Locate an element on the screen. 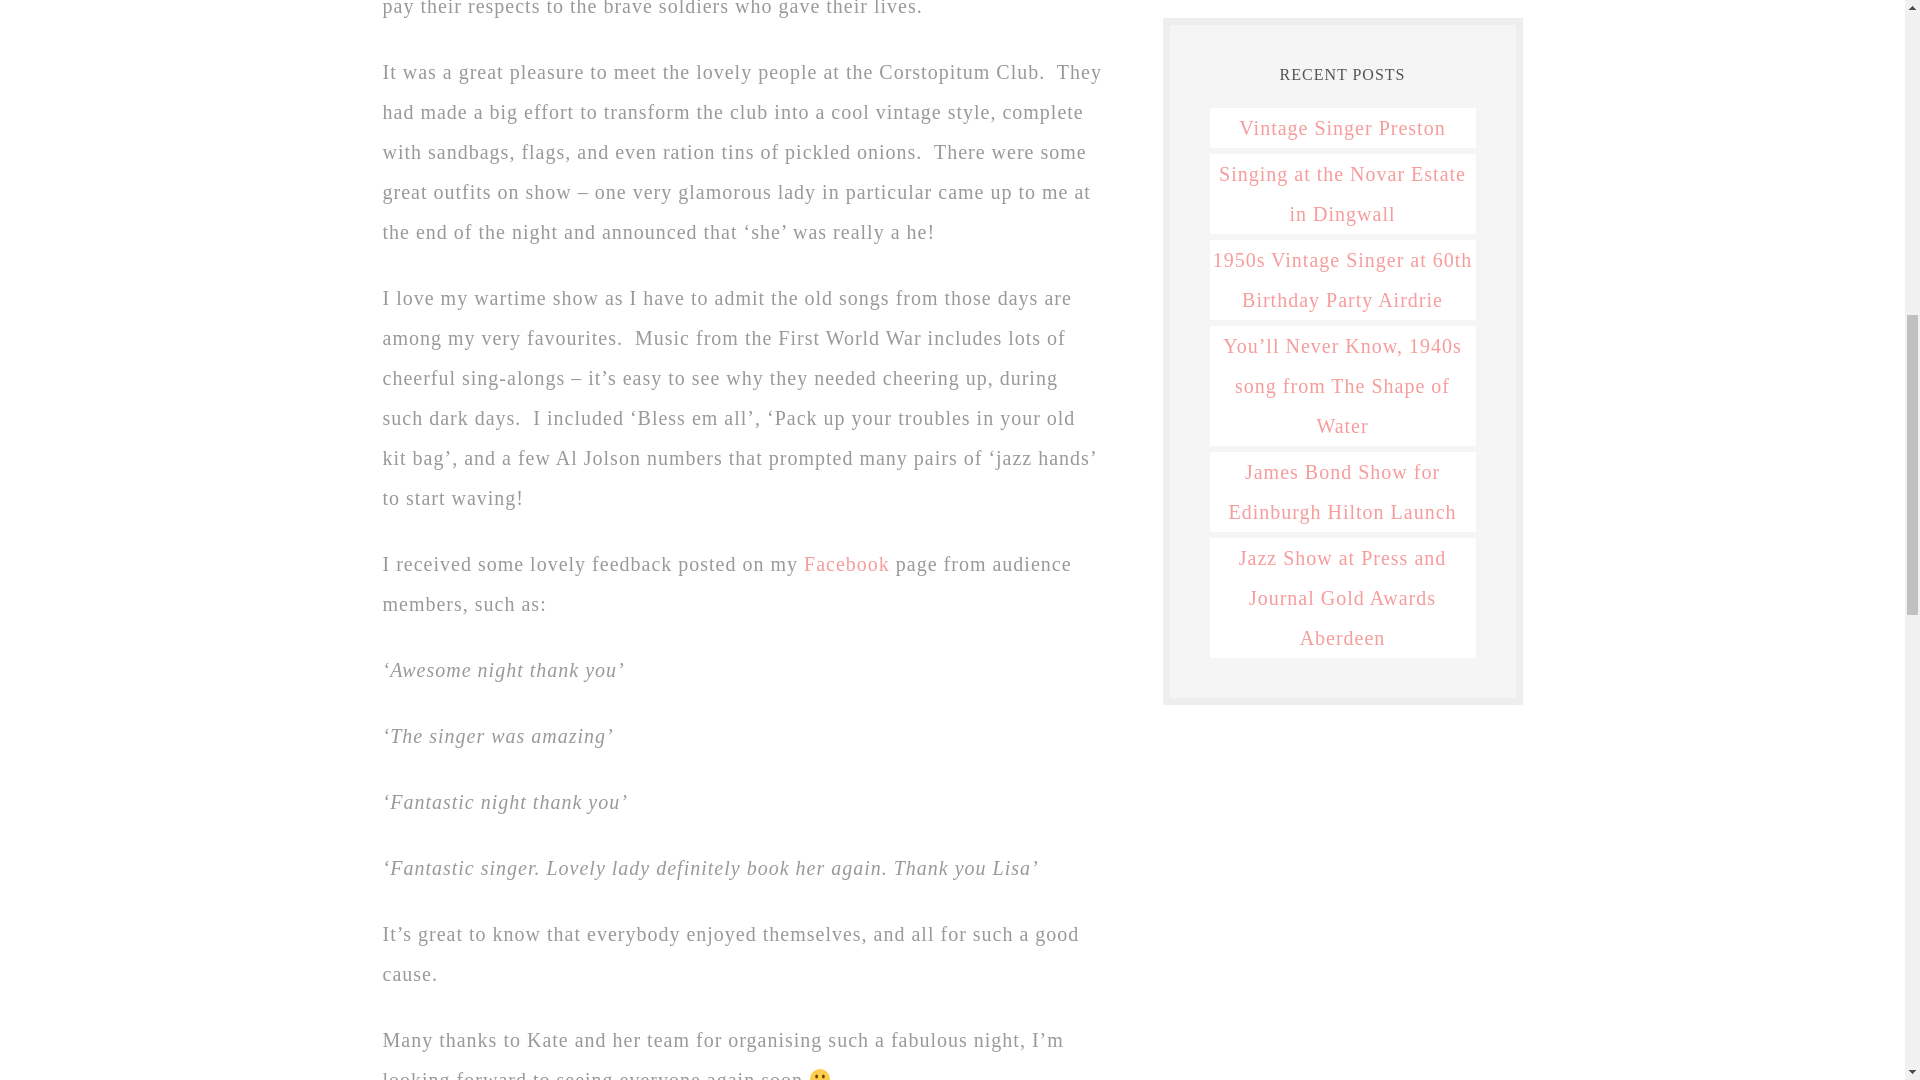 The width and height of the screenshot is (1920, 1080). James Bond Show for Edinburgh Hilton Launch is located at coordinates (1342, 492).